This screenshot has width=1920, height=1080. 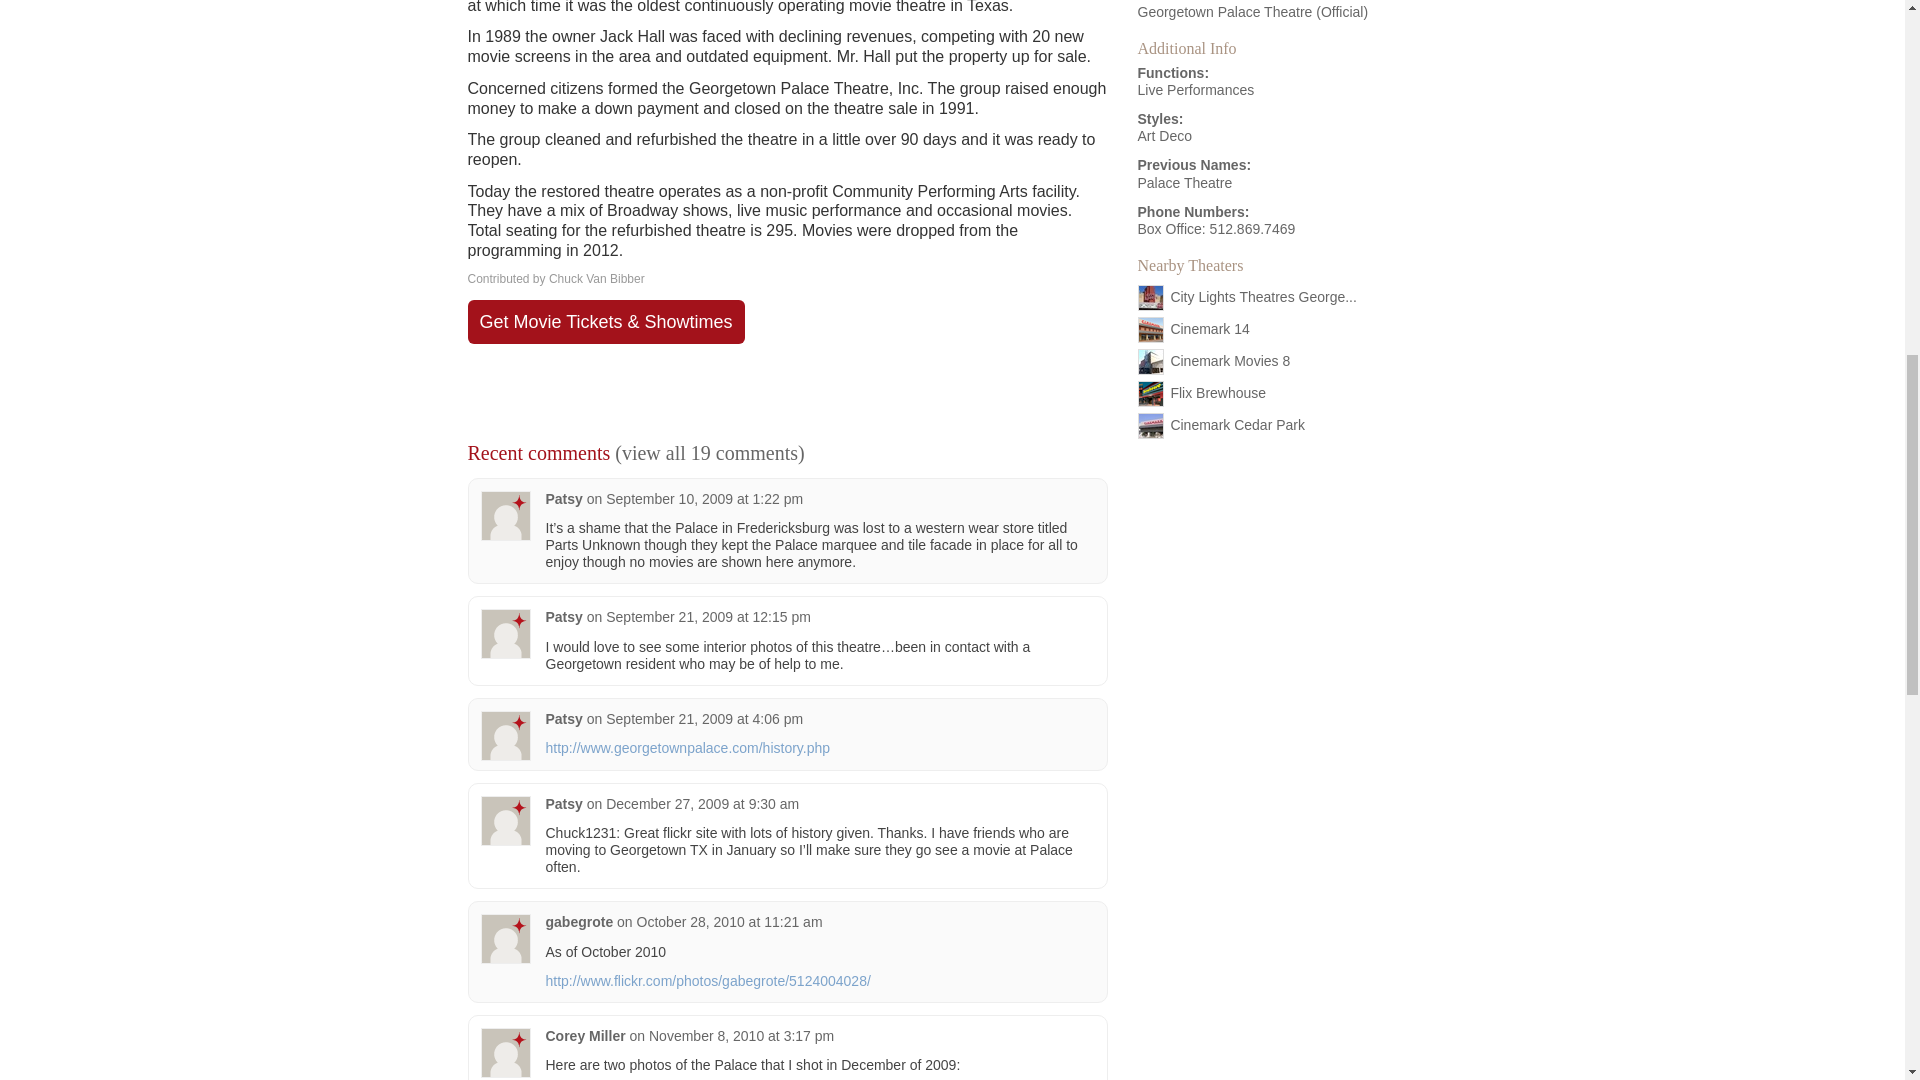 I want to click on Art Deco, so click(x=1165, y=136).